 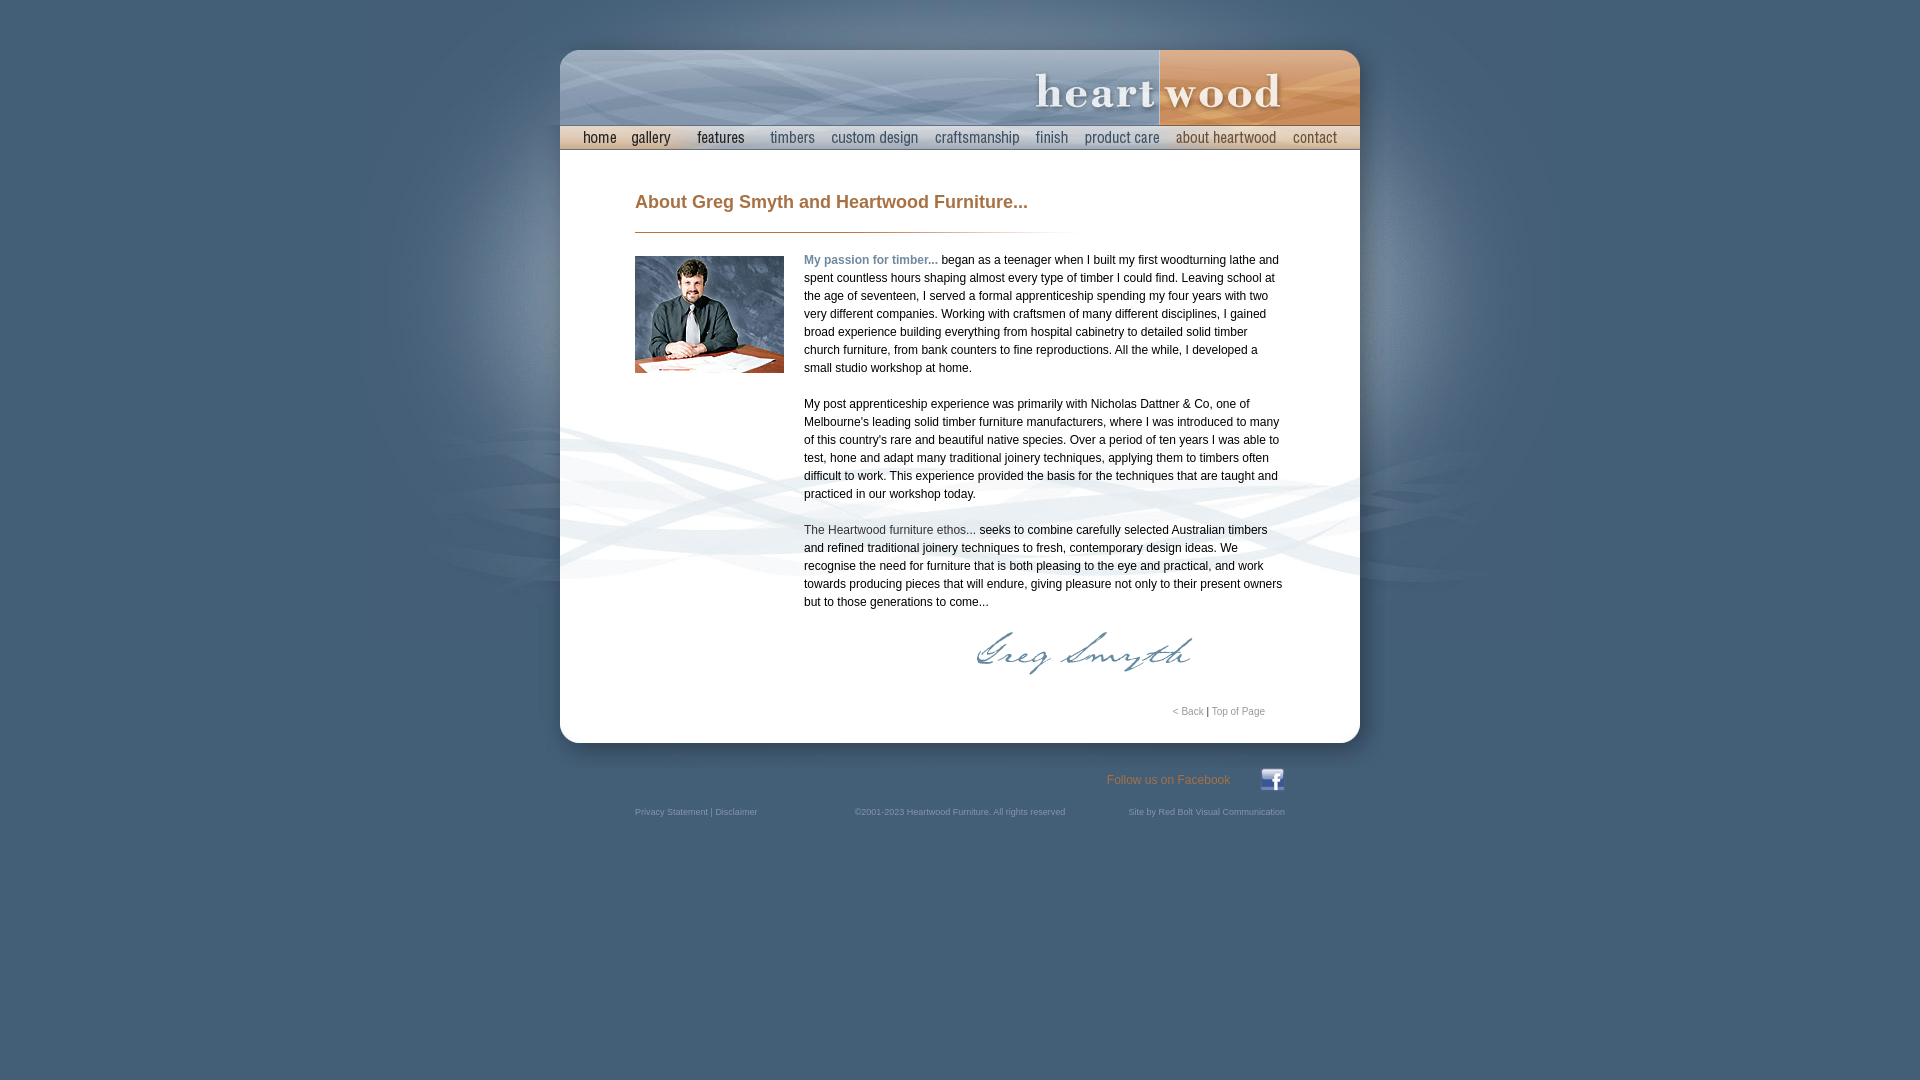 I want to click on Top of Page, so click(x=1238, y=712).